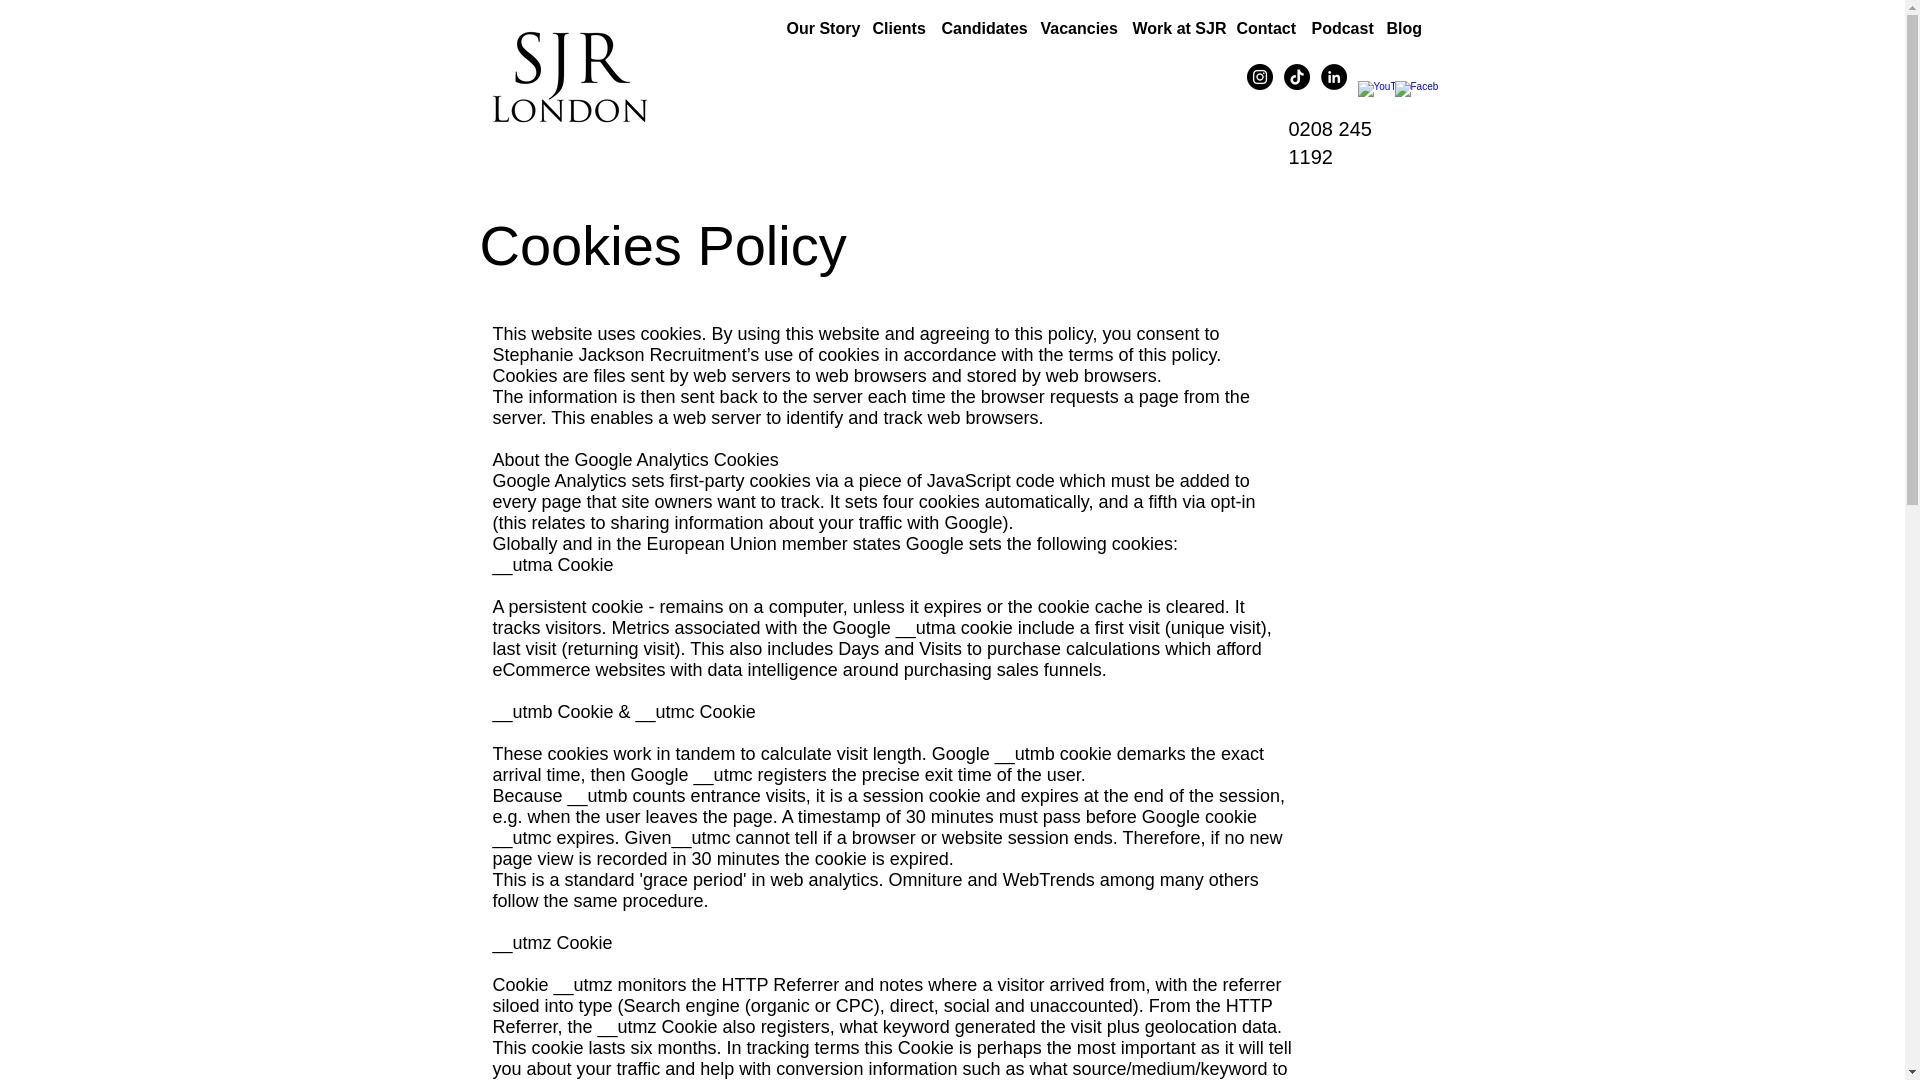 The image size is (1920, 1080). Describe the element at coordinates (1264, 29) in the screenshot. I see `Contact` at that location.